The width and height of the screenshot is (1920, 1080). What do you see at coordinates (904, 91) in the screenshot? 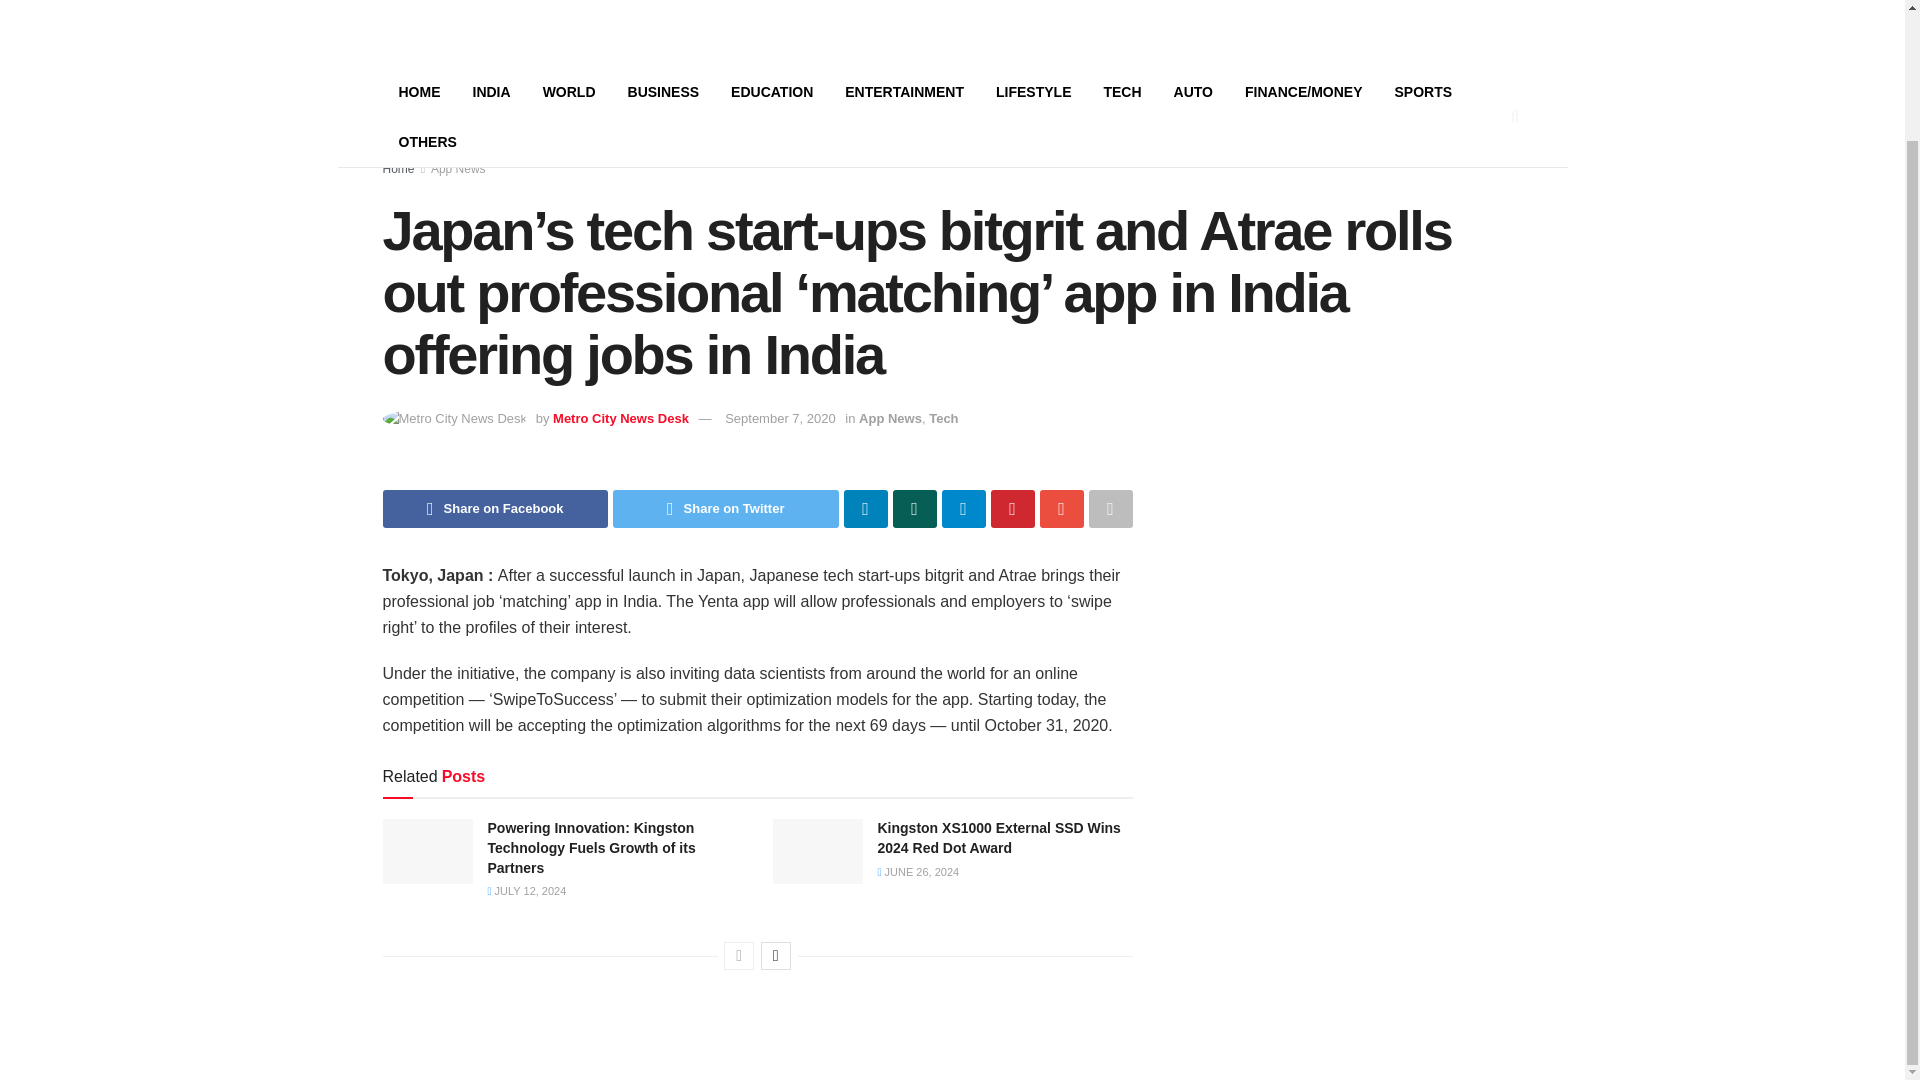
I see `ENTERTAINMENT` at bounding box center [904, 91].